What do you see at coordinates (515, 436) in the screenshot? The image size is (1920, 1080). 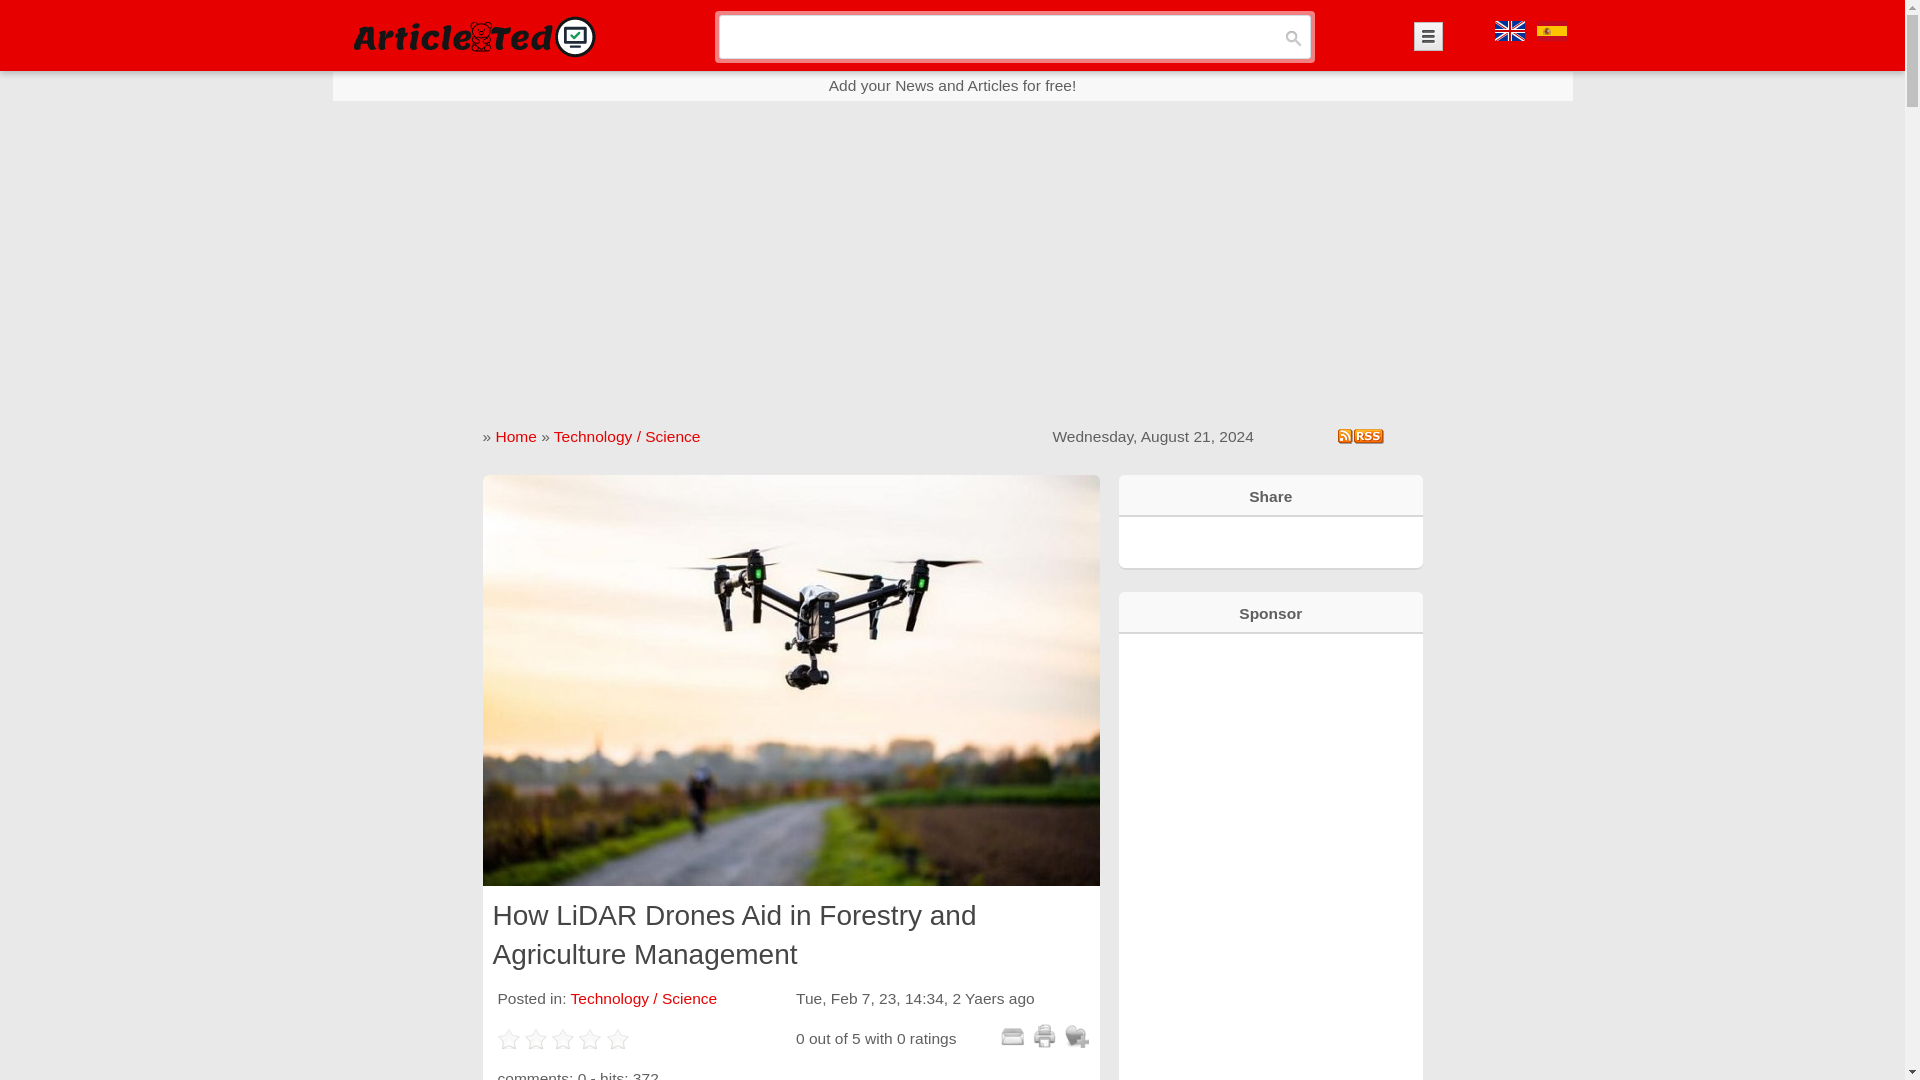 I see `Home` at bounding box center [515, 436].